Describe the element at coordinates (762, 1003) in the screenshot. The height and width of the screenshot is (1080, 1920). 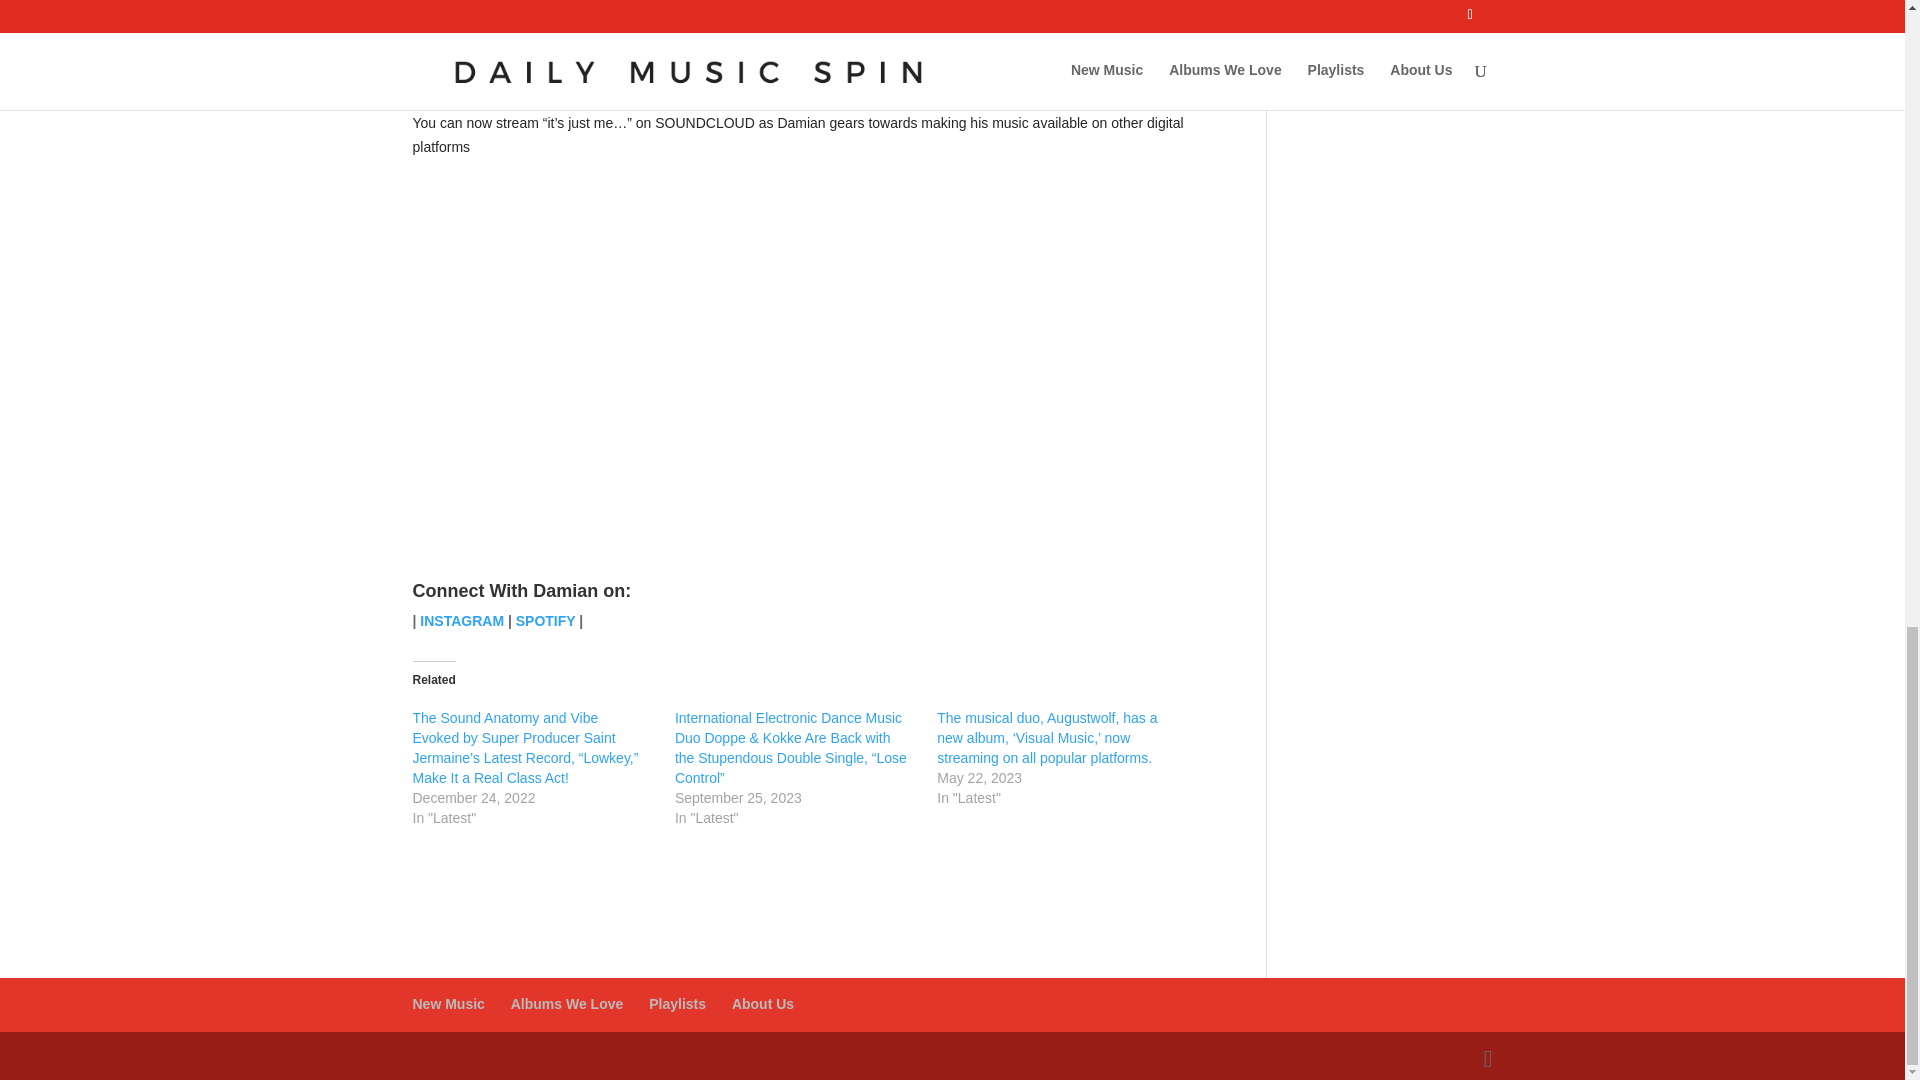
I see `About Us` at that location.